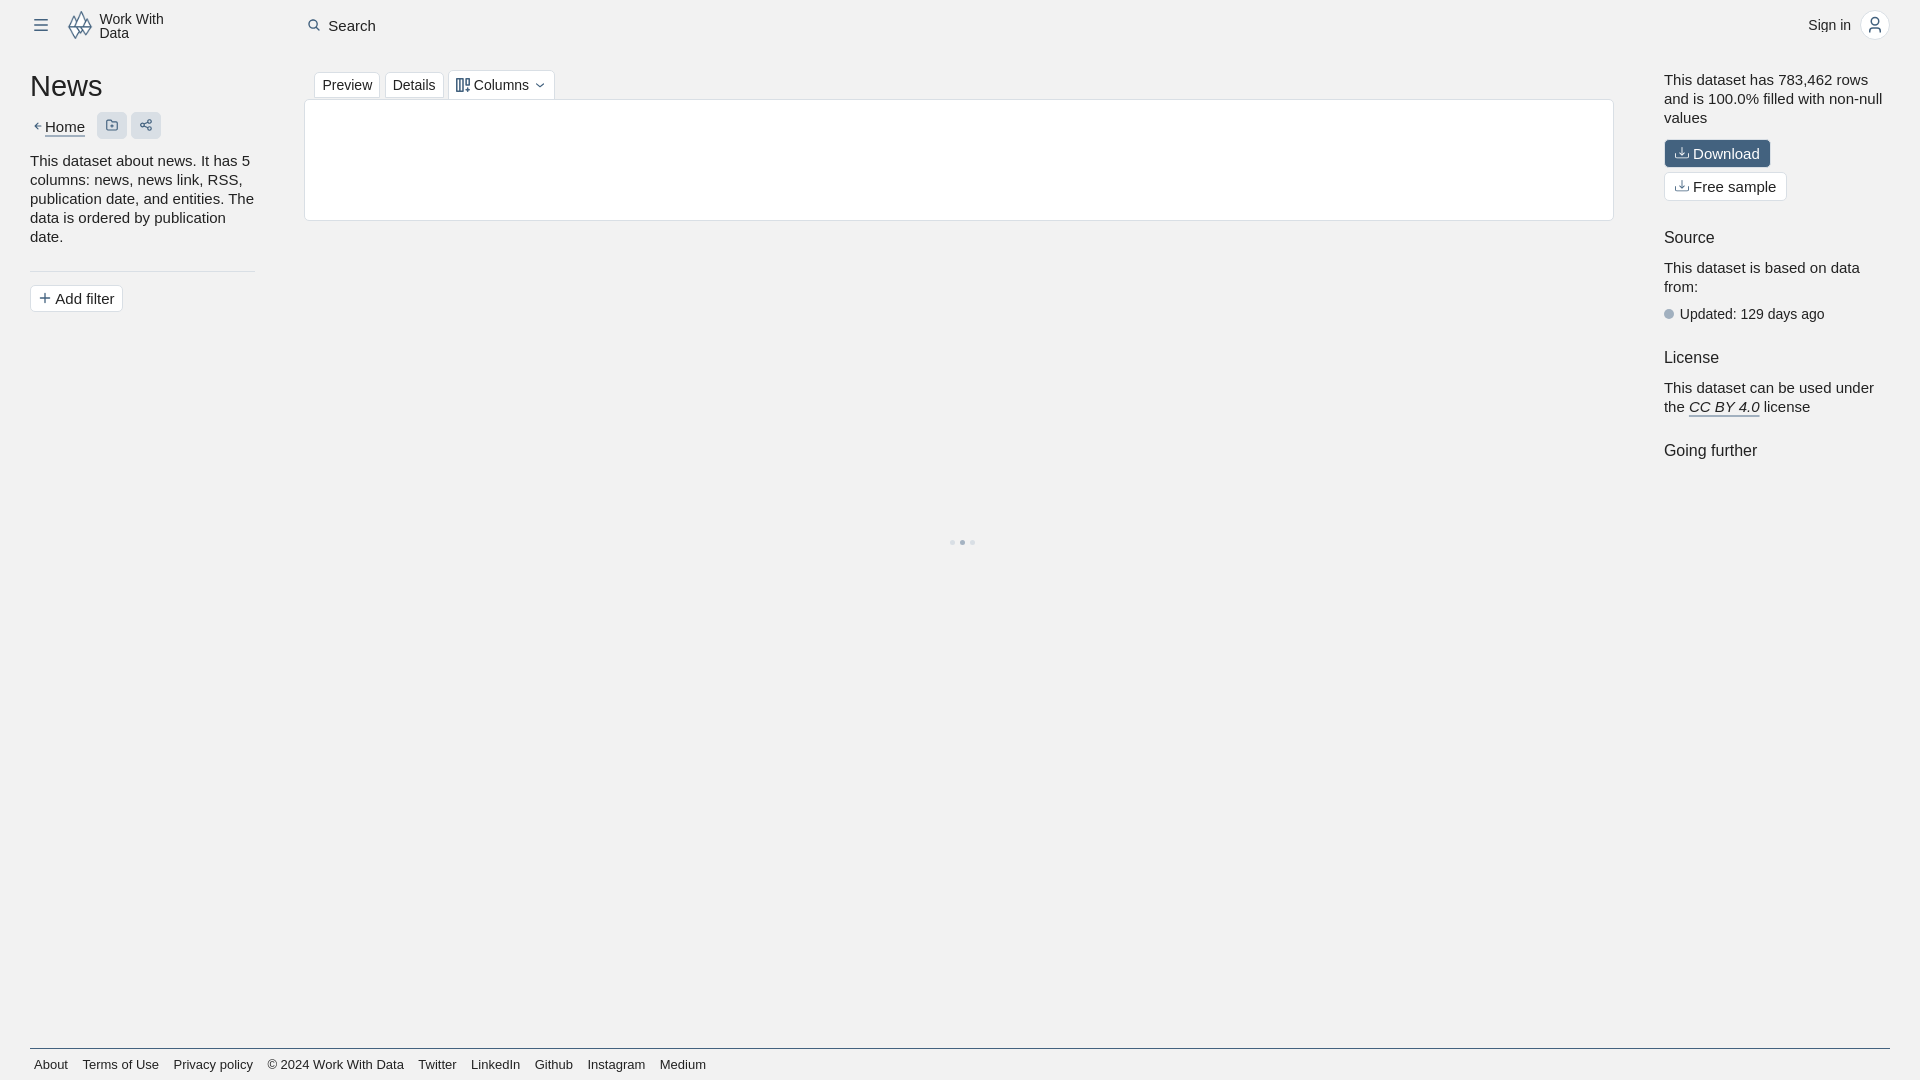  What do you see at coordinates (120, 24) in the screenshot?
I see `Work With Data` at bounding box center [120, 24].